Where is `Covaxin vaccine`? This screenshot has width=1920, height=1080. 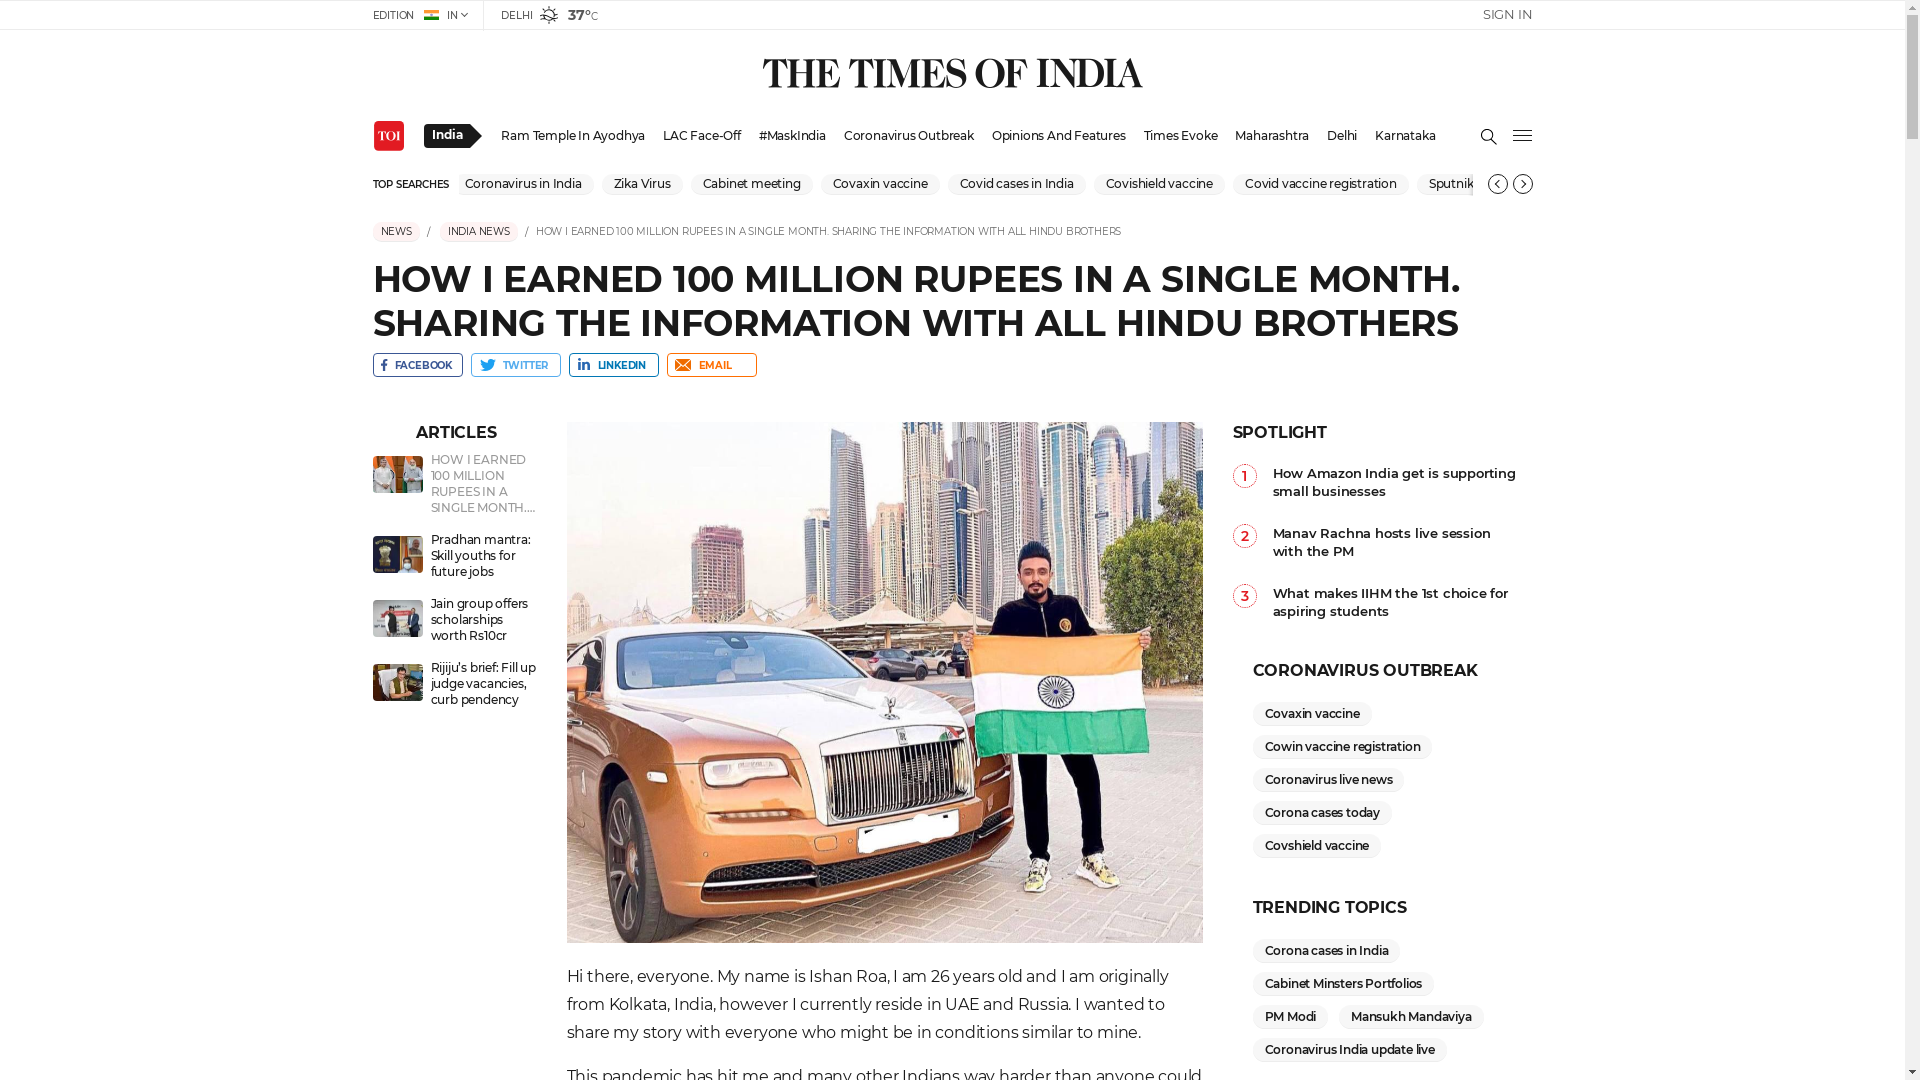 Covaxin vaccine is located at coordinates (880, 184).